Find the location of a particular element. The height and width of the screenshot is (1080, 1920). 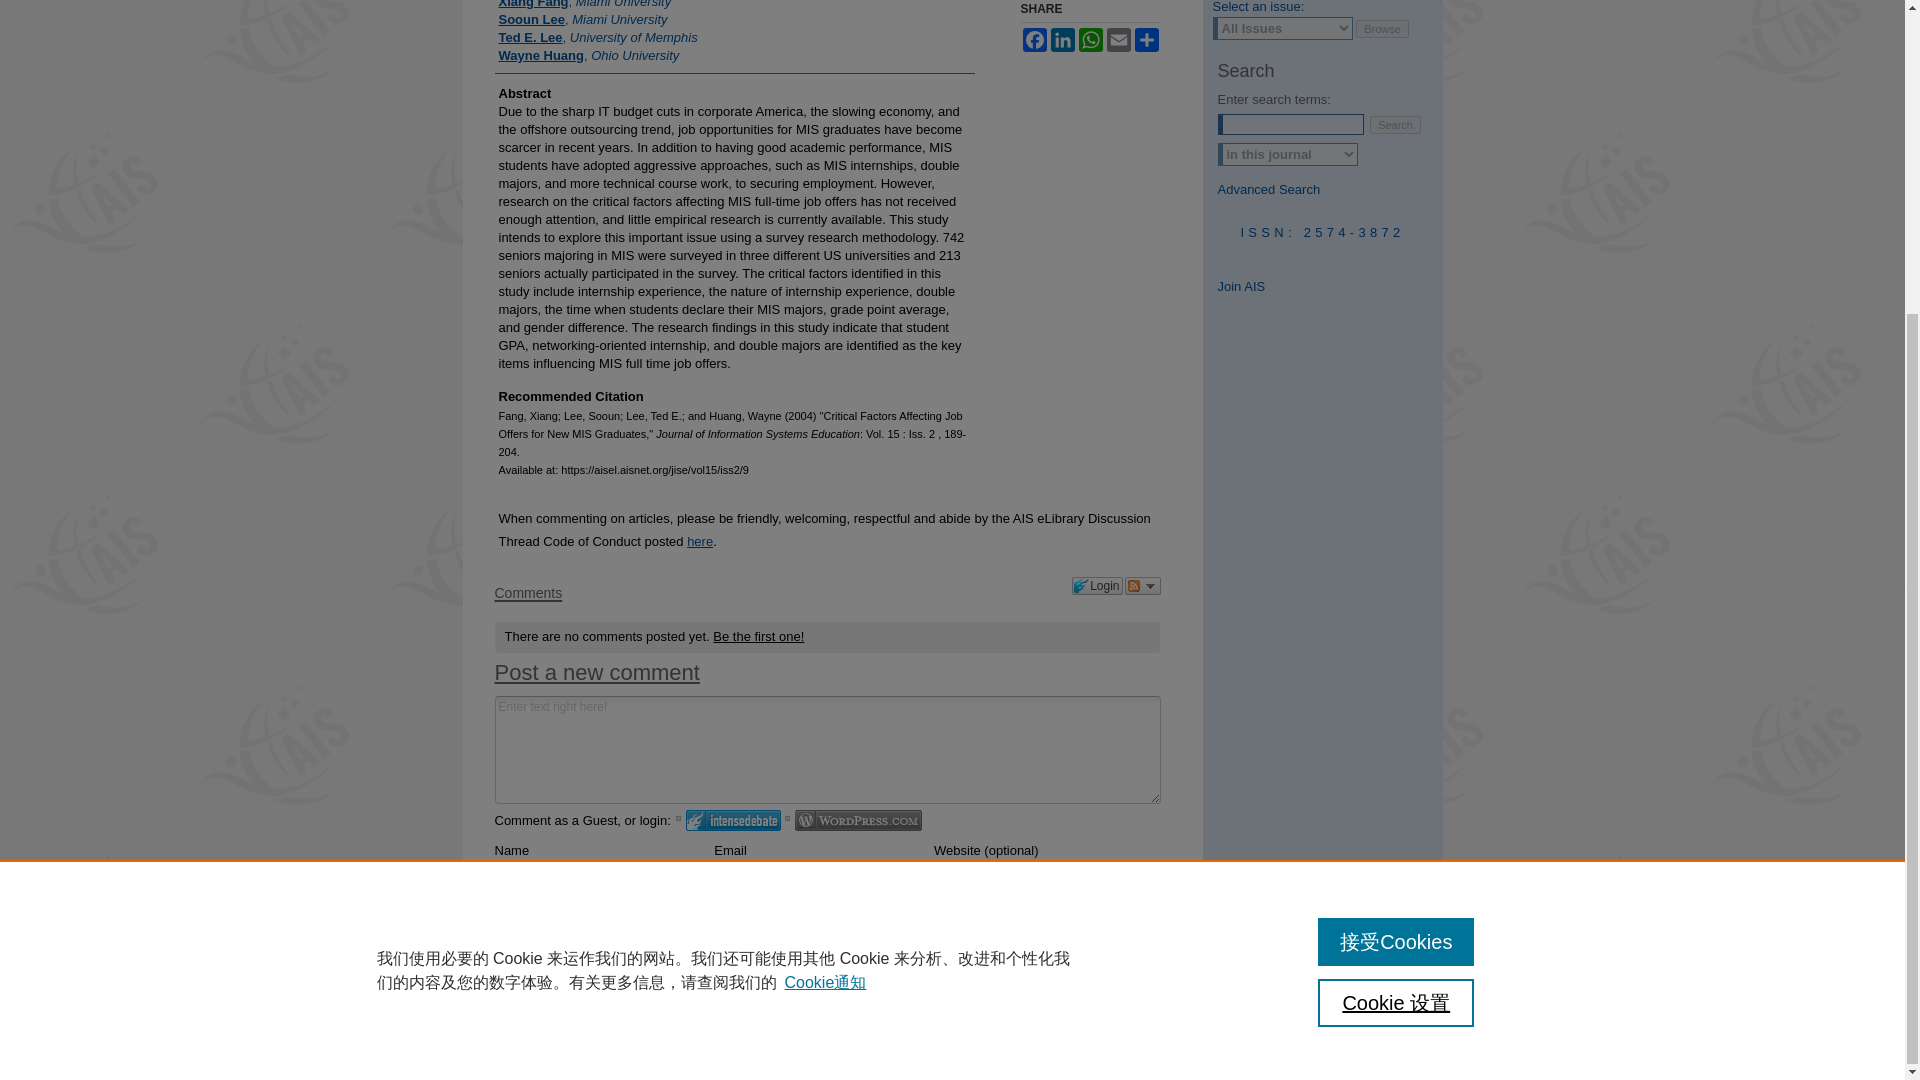

Search is located at coordinates (1395, 124).